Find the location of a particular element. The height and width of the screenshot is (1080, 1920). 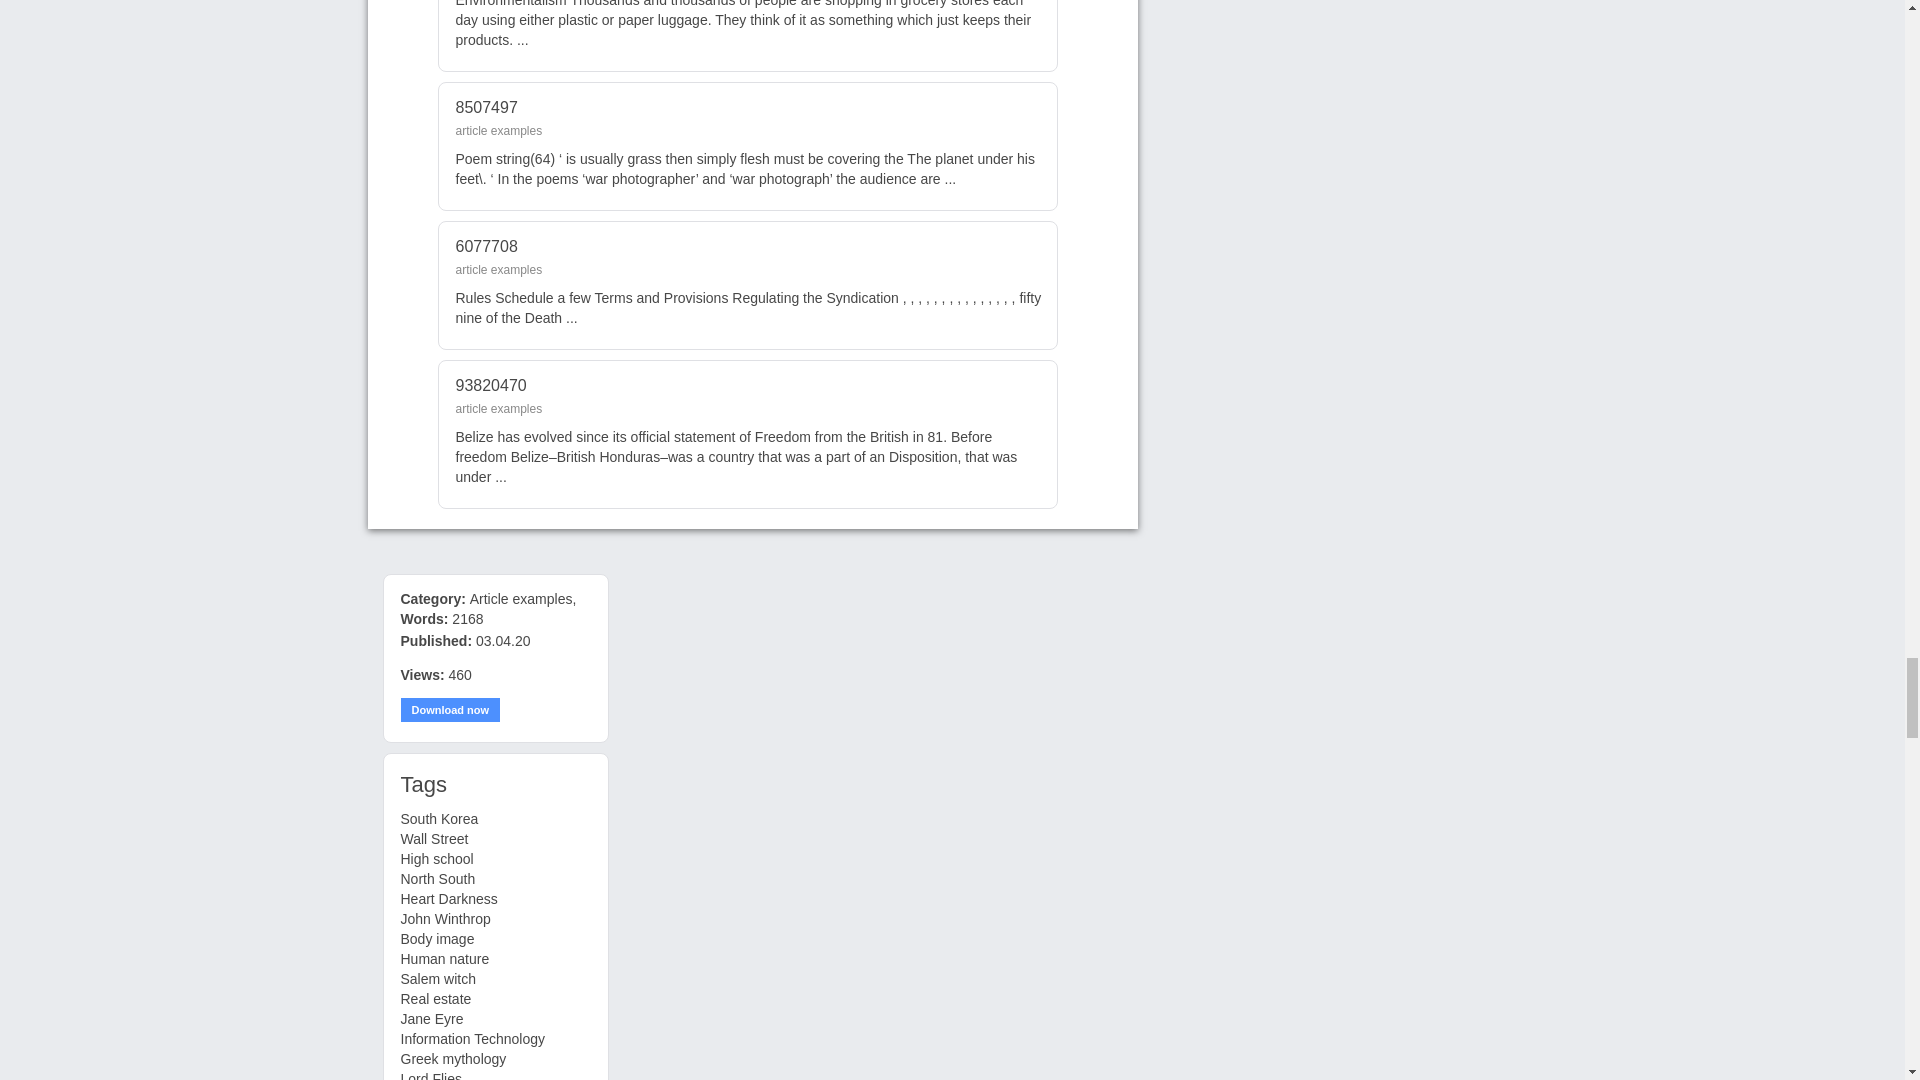

93820470 is located at coordinates (491, 385).